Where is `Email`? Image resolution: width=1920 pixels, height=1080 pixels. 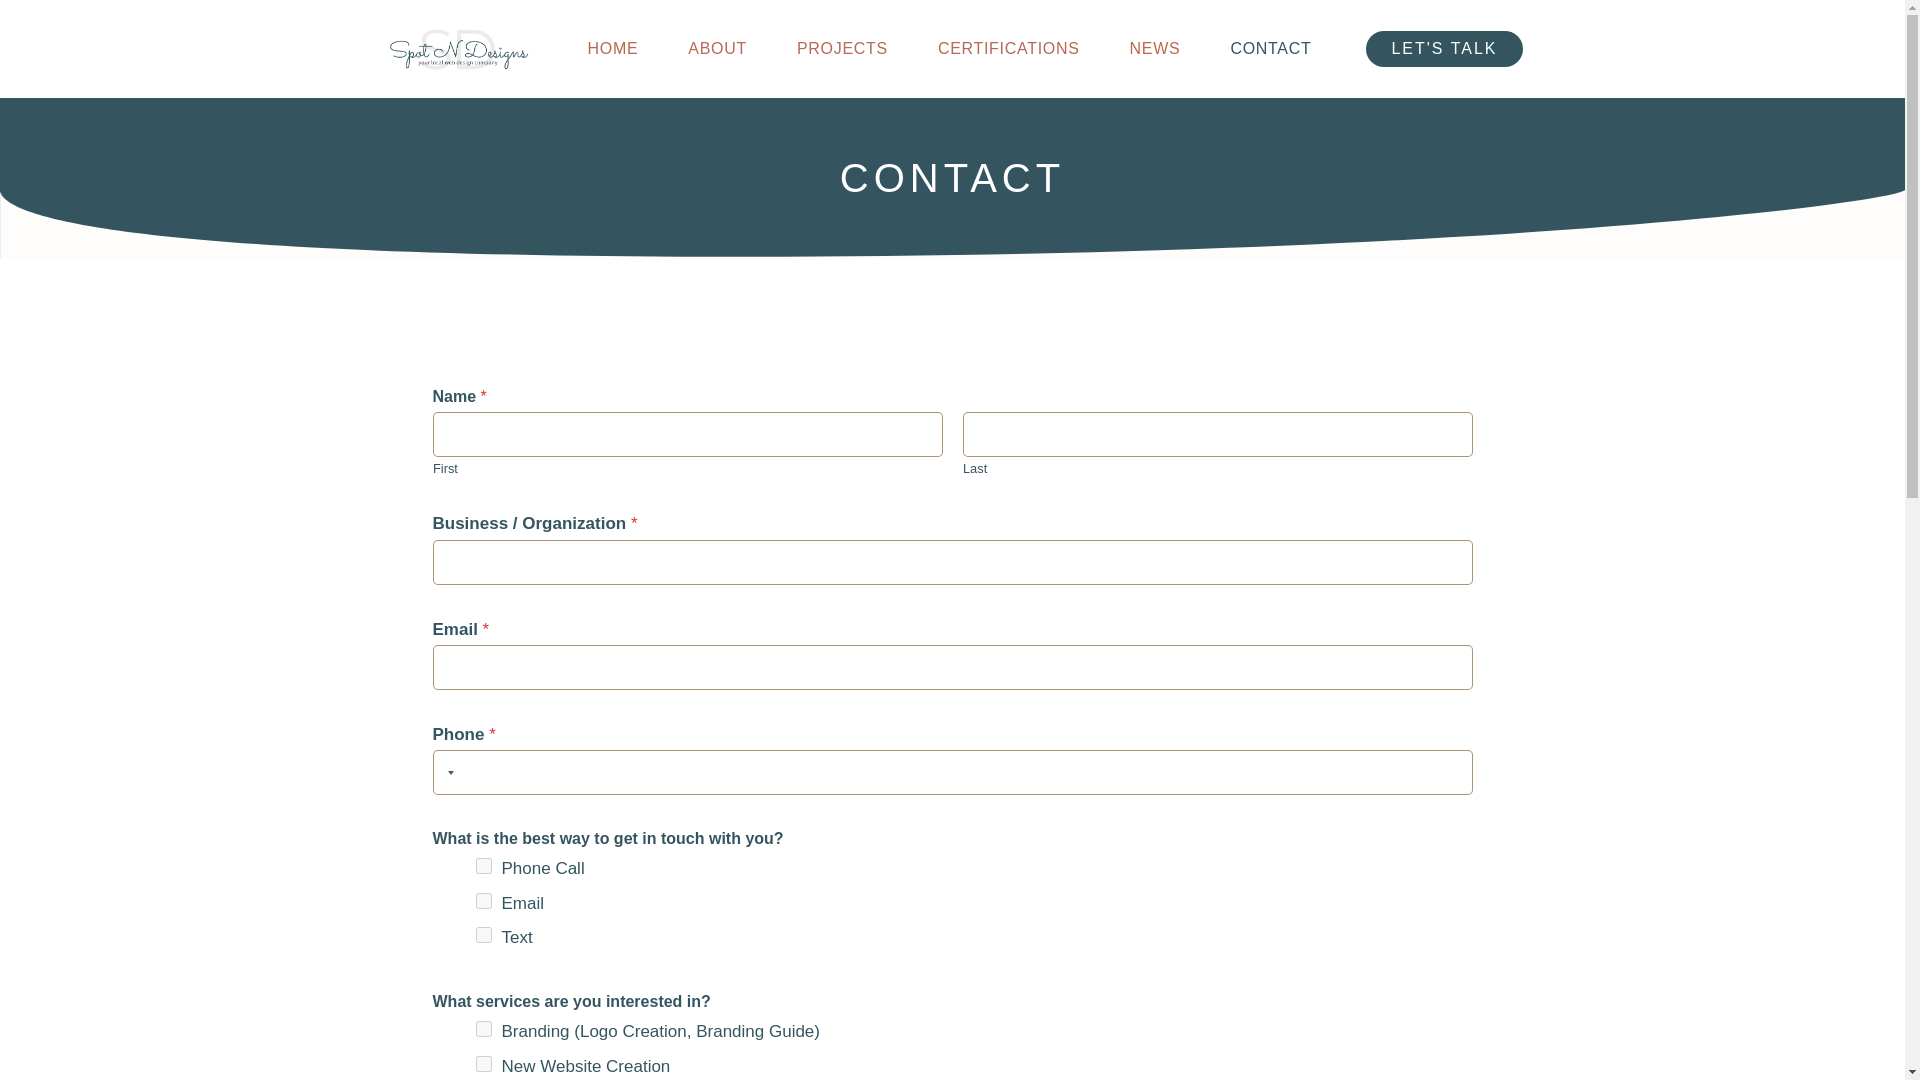
Email is located at coordinates (484, 901).